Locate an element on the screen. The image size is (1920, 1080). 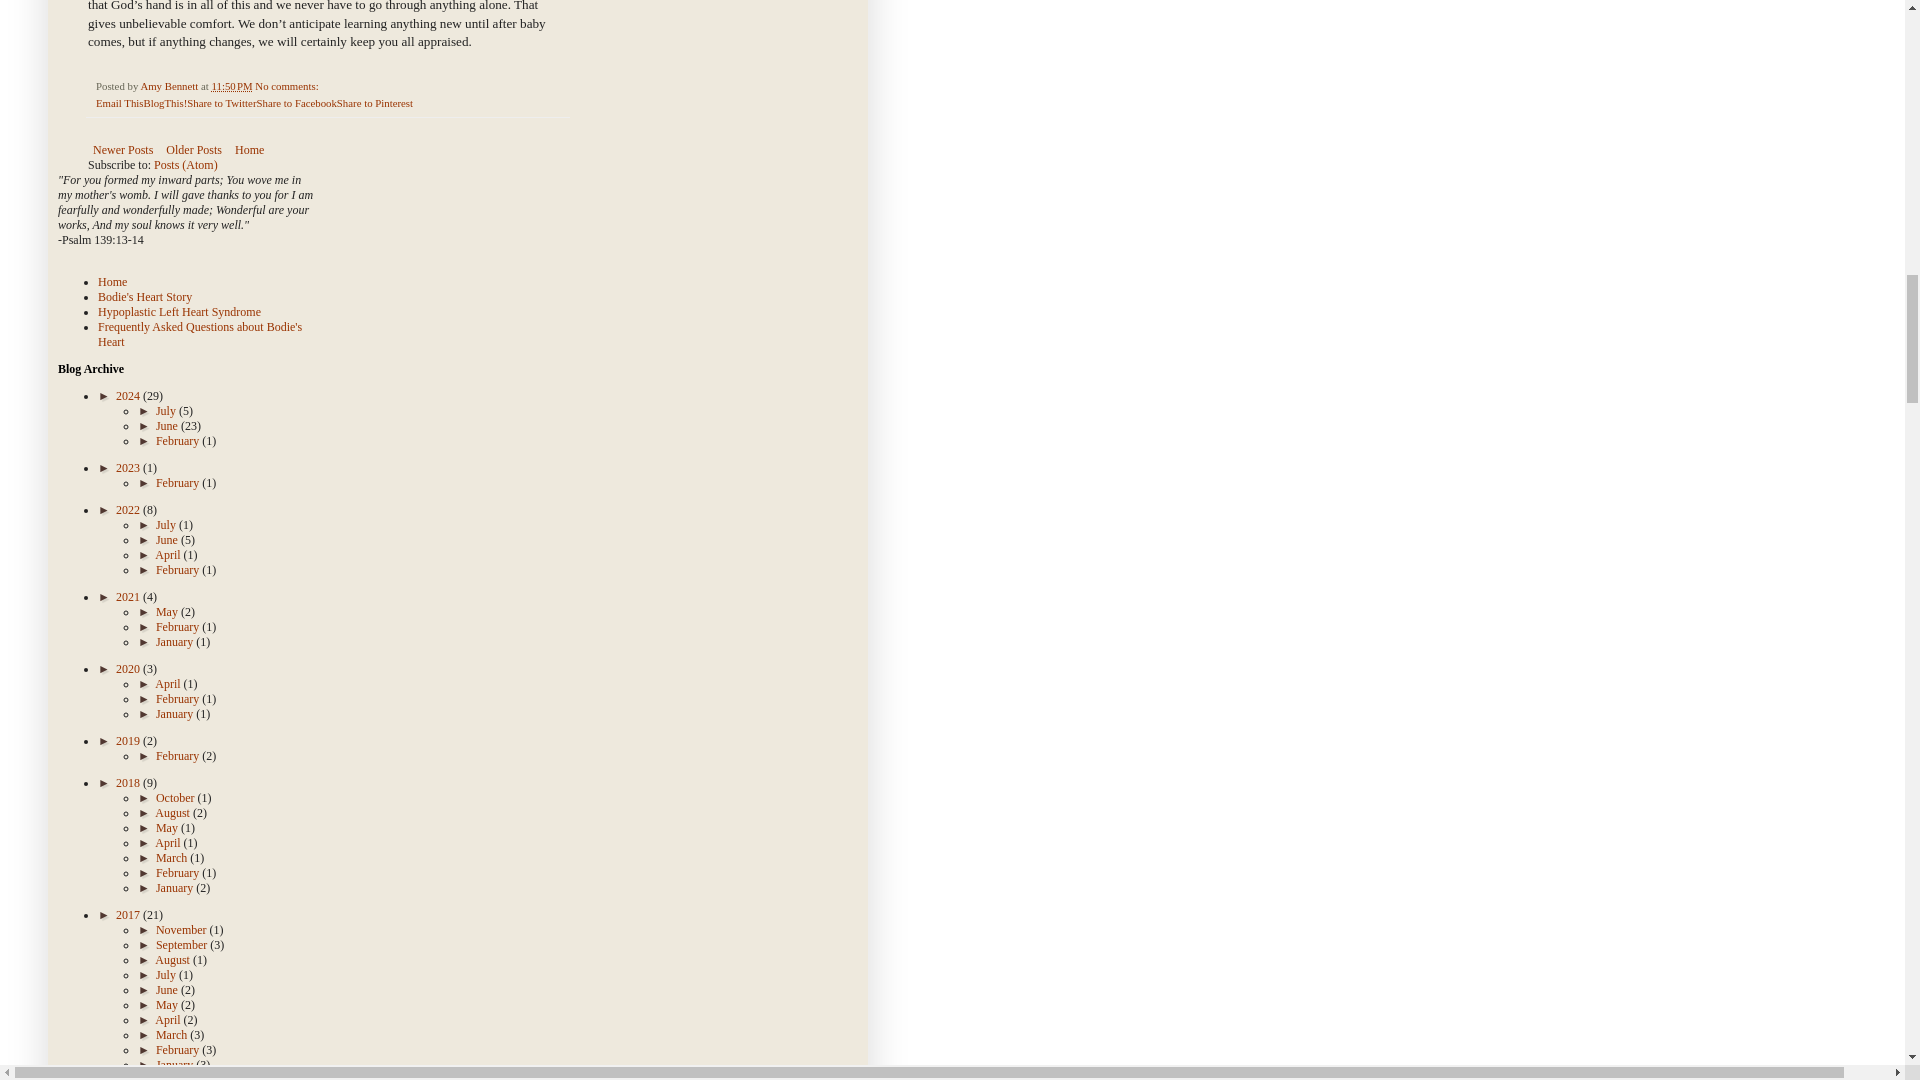
June is located at coordinates (168, 426).